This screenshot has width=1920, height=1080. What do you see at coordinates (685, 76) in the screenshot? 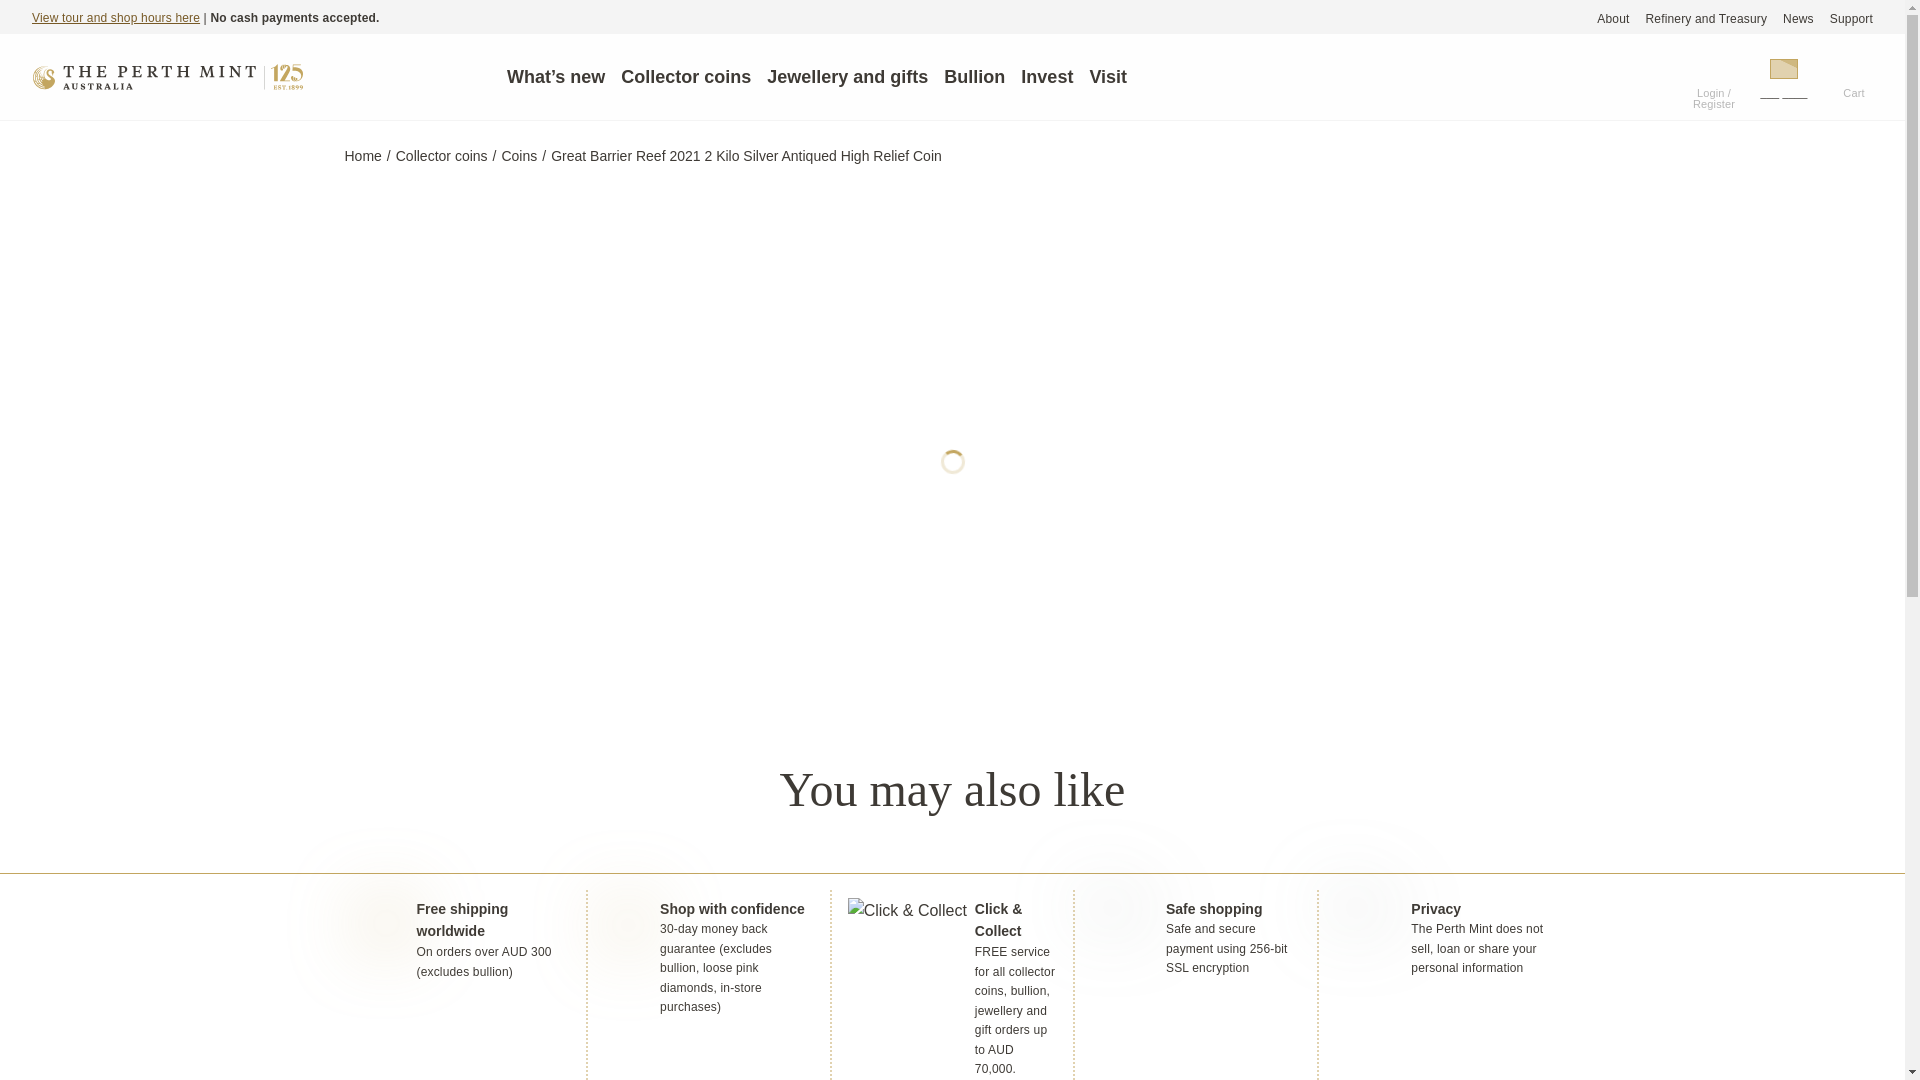
I see `Collector coins` at bounding box center [685, 76].